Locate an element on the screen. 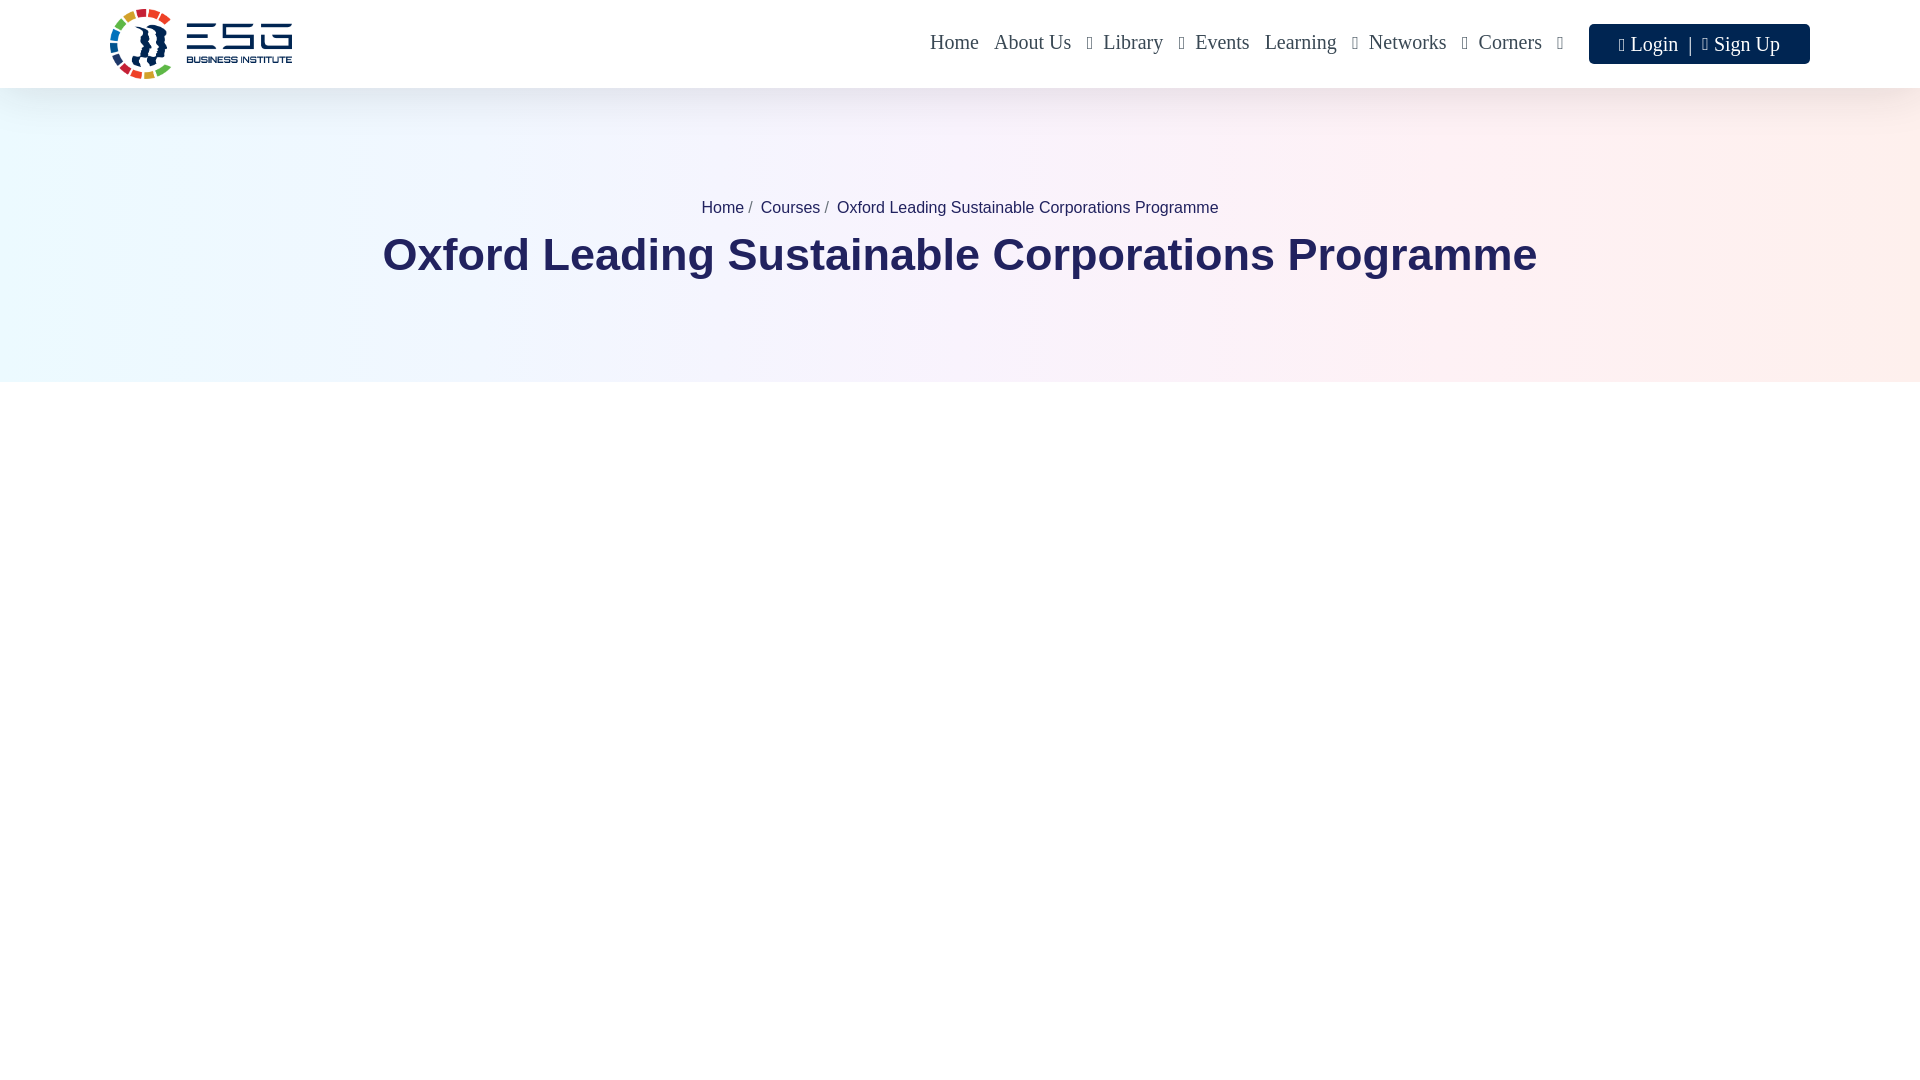  Login is located at coordinates (1656, 44).